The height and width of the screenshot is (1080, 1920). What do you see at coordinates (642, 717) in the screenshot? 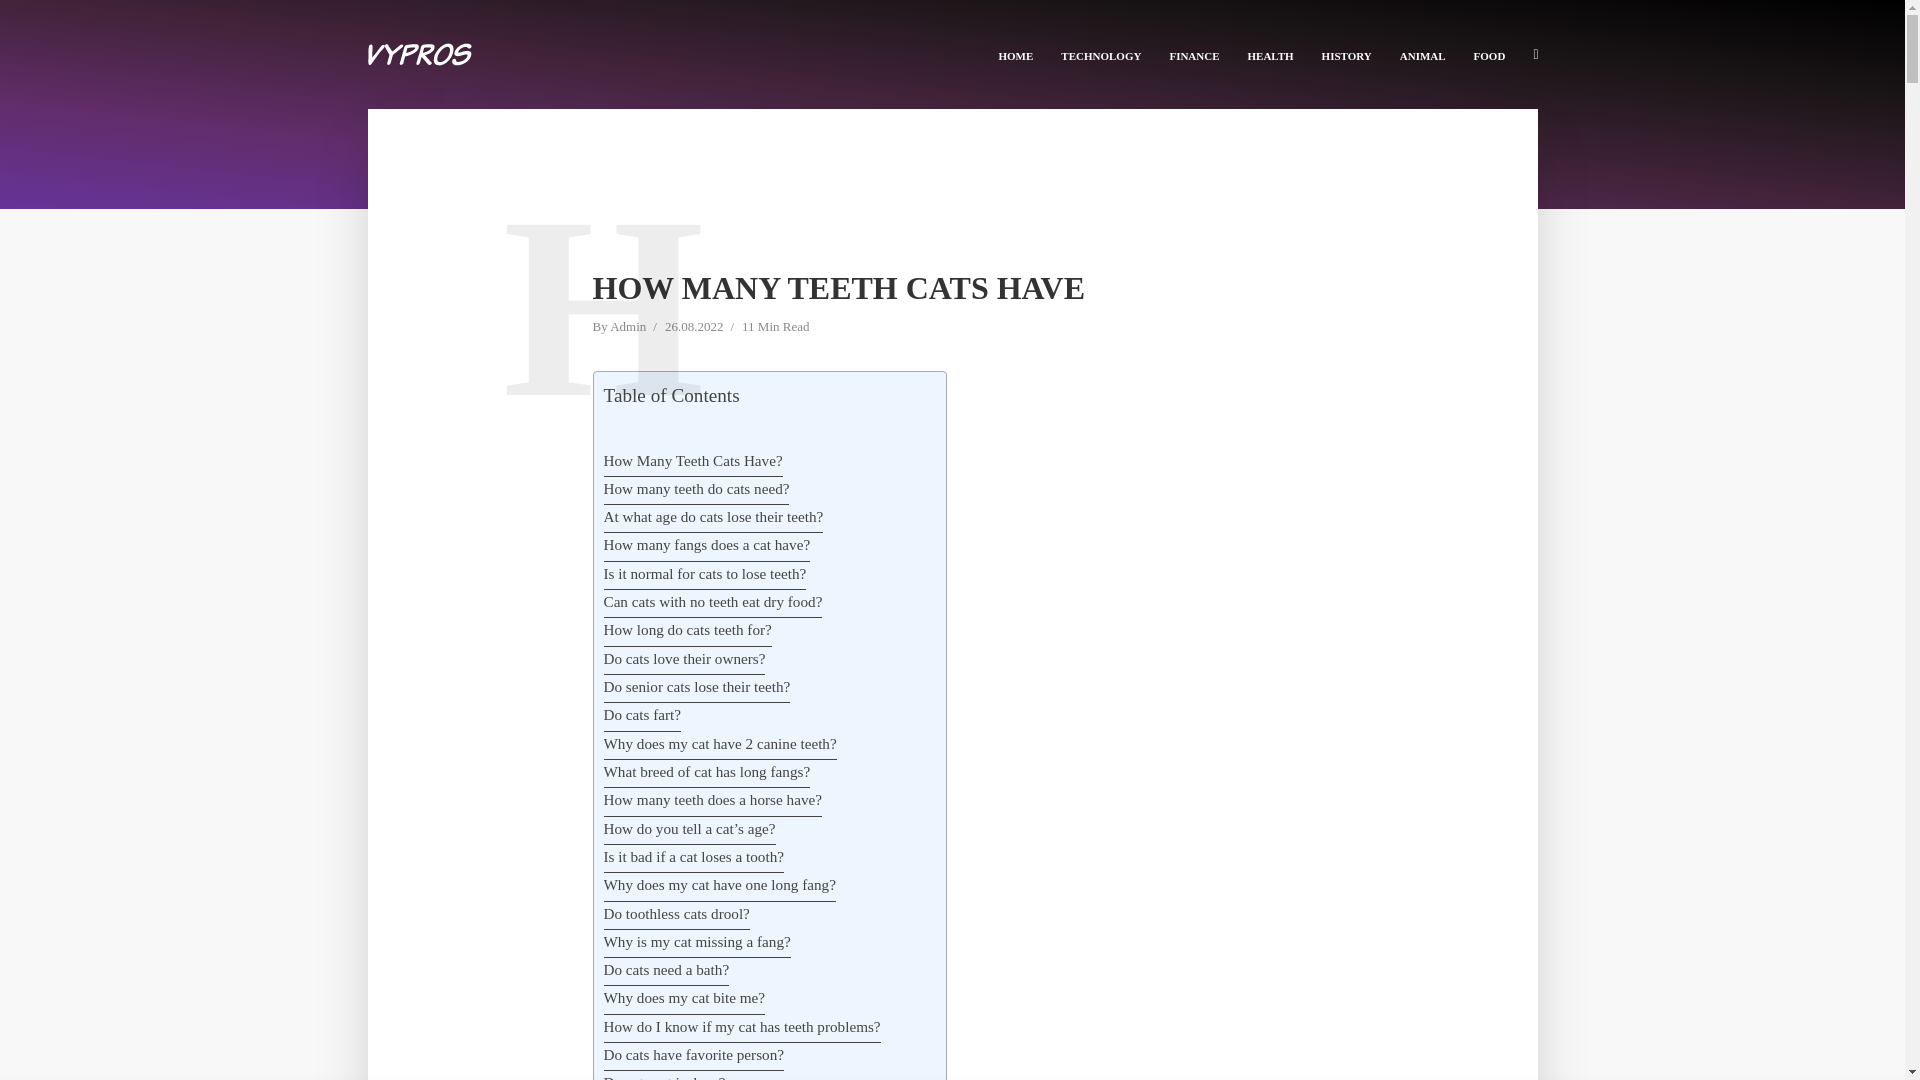
I see `Do cats fart?` at bounding box center [642, 717].